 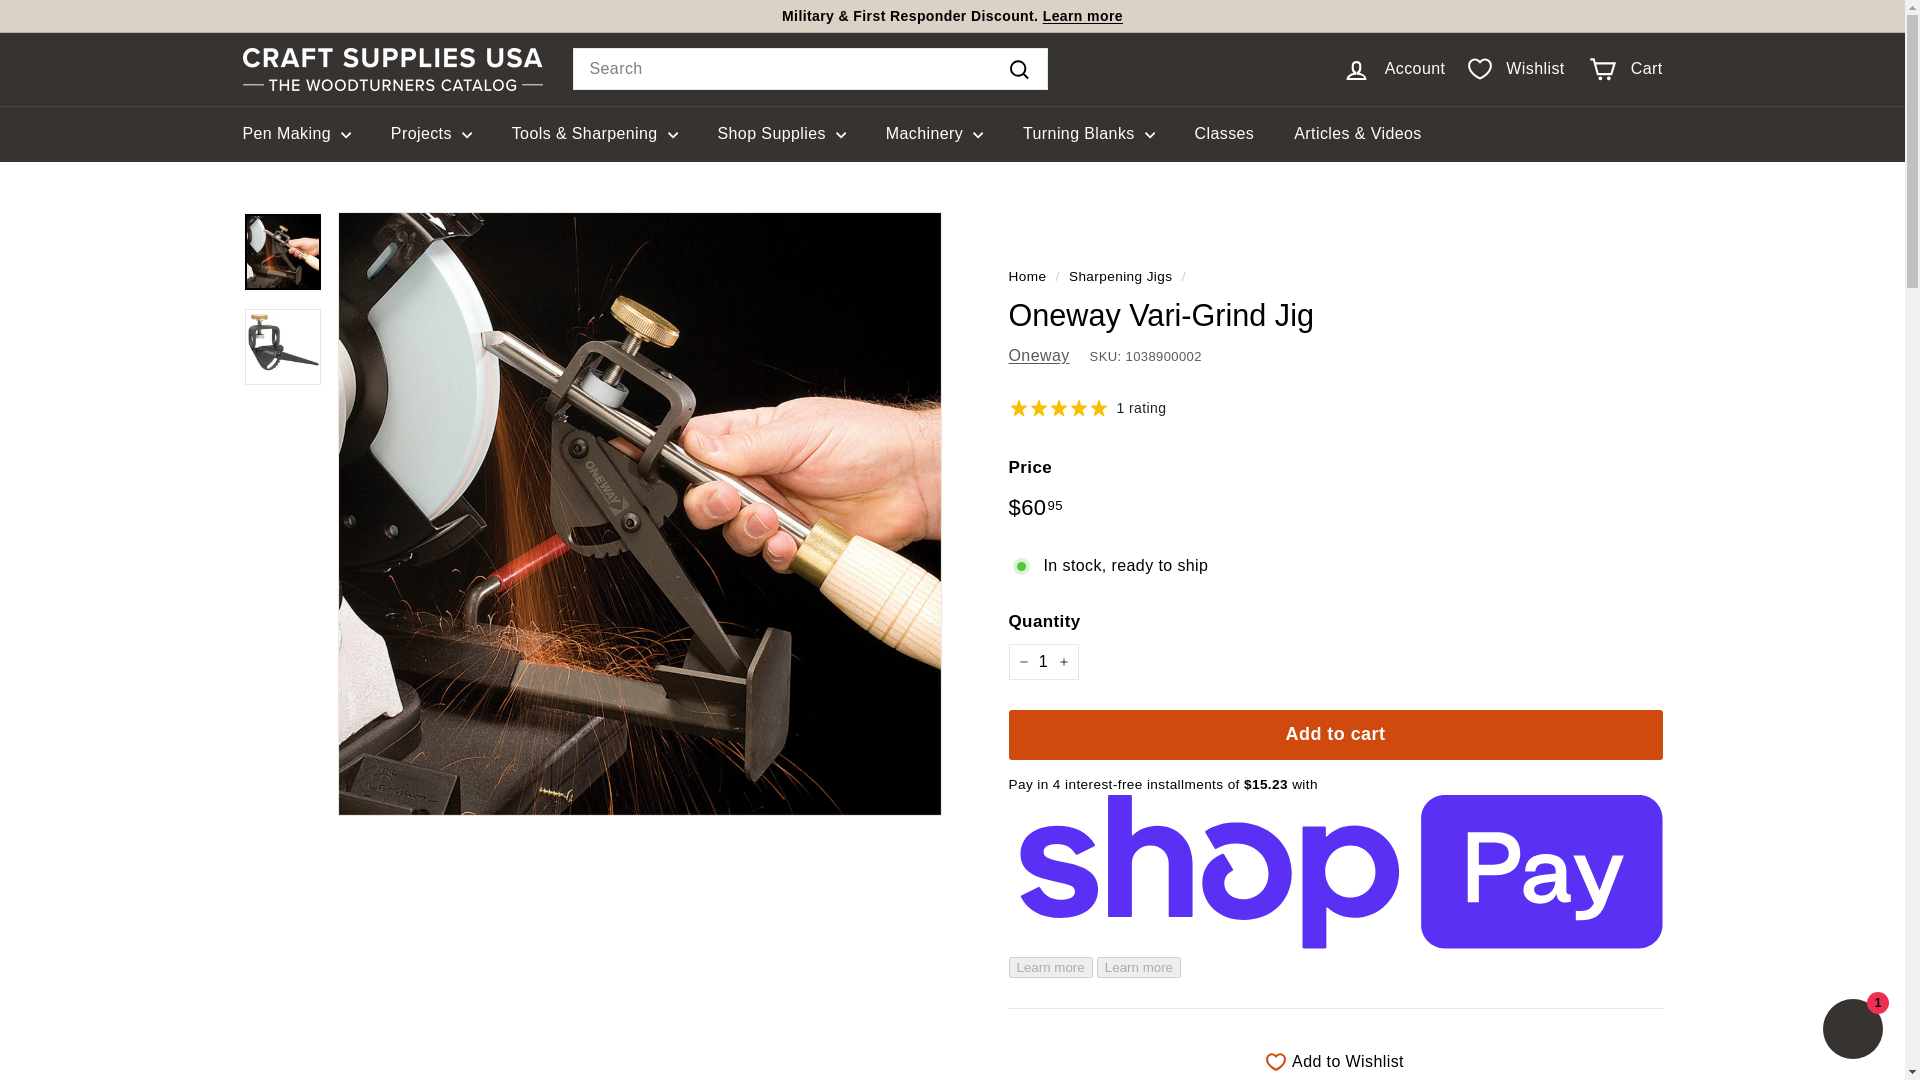 What do you see at coordinates (1027, 276) in the screenshot?
I see `Back to the frontpage` at bounding box center [1027, 276].